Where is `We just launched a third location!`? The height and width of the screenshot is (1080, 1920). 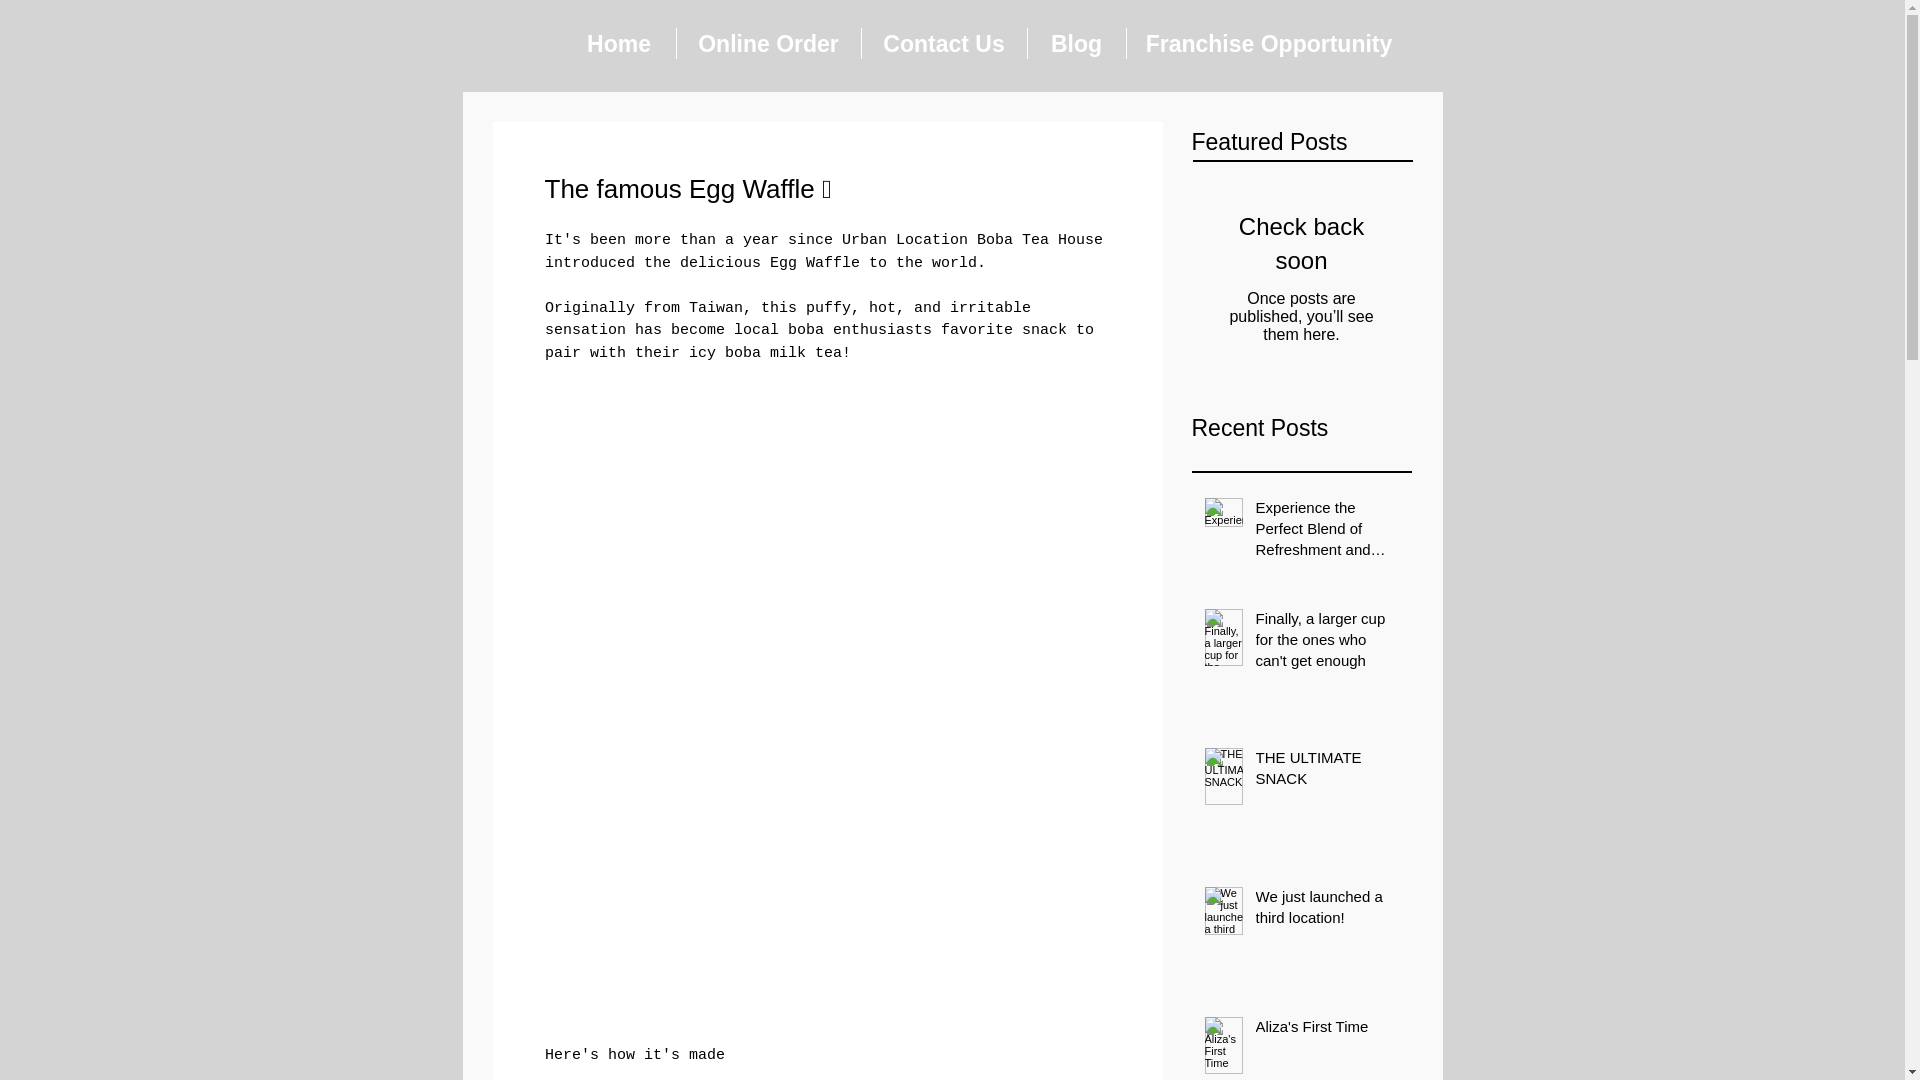 We just launched a third location! is located at coordinates (1327, 910).